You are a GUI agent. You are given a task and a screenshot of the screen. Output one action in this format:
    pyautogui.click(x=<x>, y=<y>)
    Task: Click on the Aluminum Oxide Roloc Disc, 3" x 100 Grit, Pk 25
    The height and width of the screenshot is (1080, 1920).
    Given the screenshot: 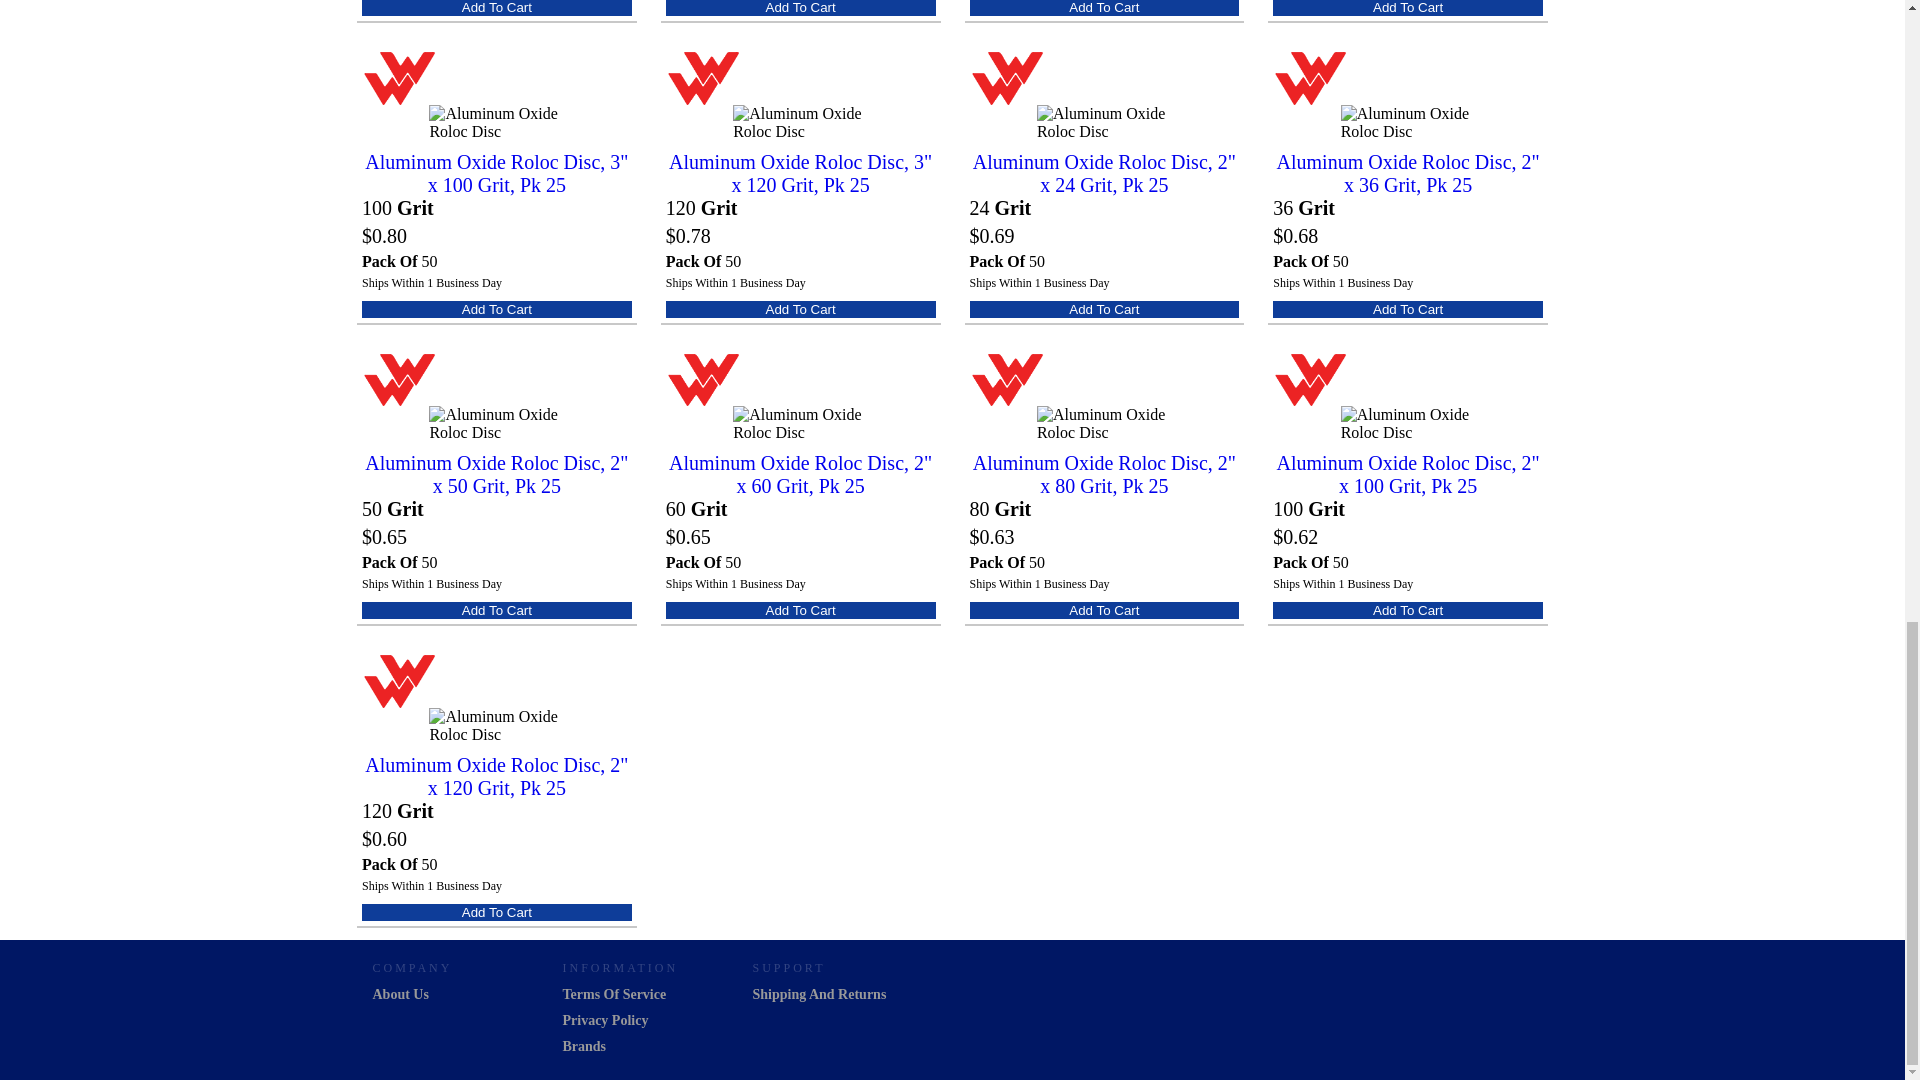 What is the action you would take?
    pyautogui.click(x=496, y=174)
    